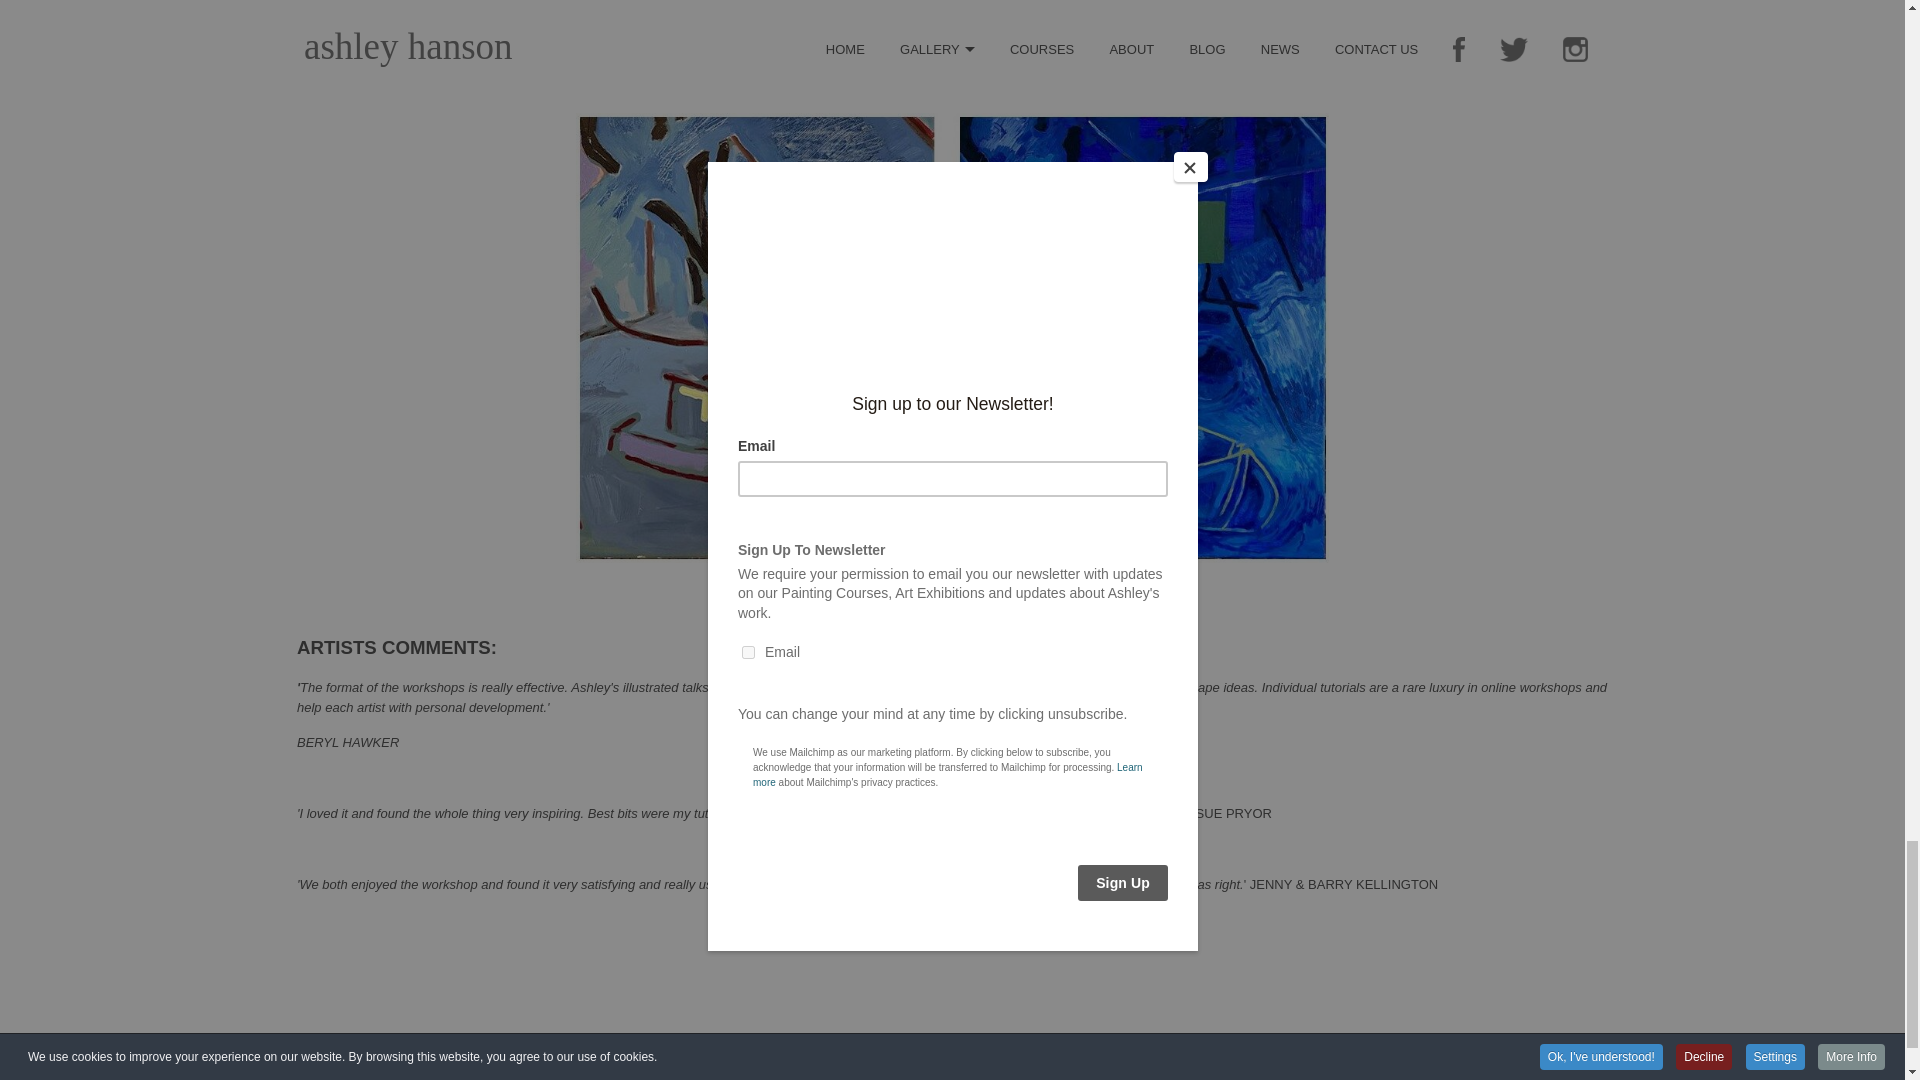  What do you see at coordinates (740, 1072) in the screenshot?
I see `Newsletter Archive` at bounding box center [740, 1072].